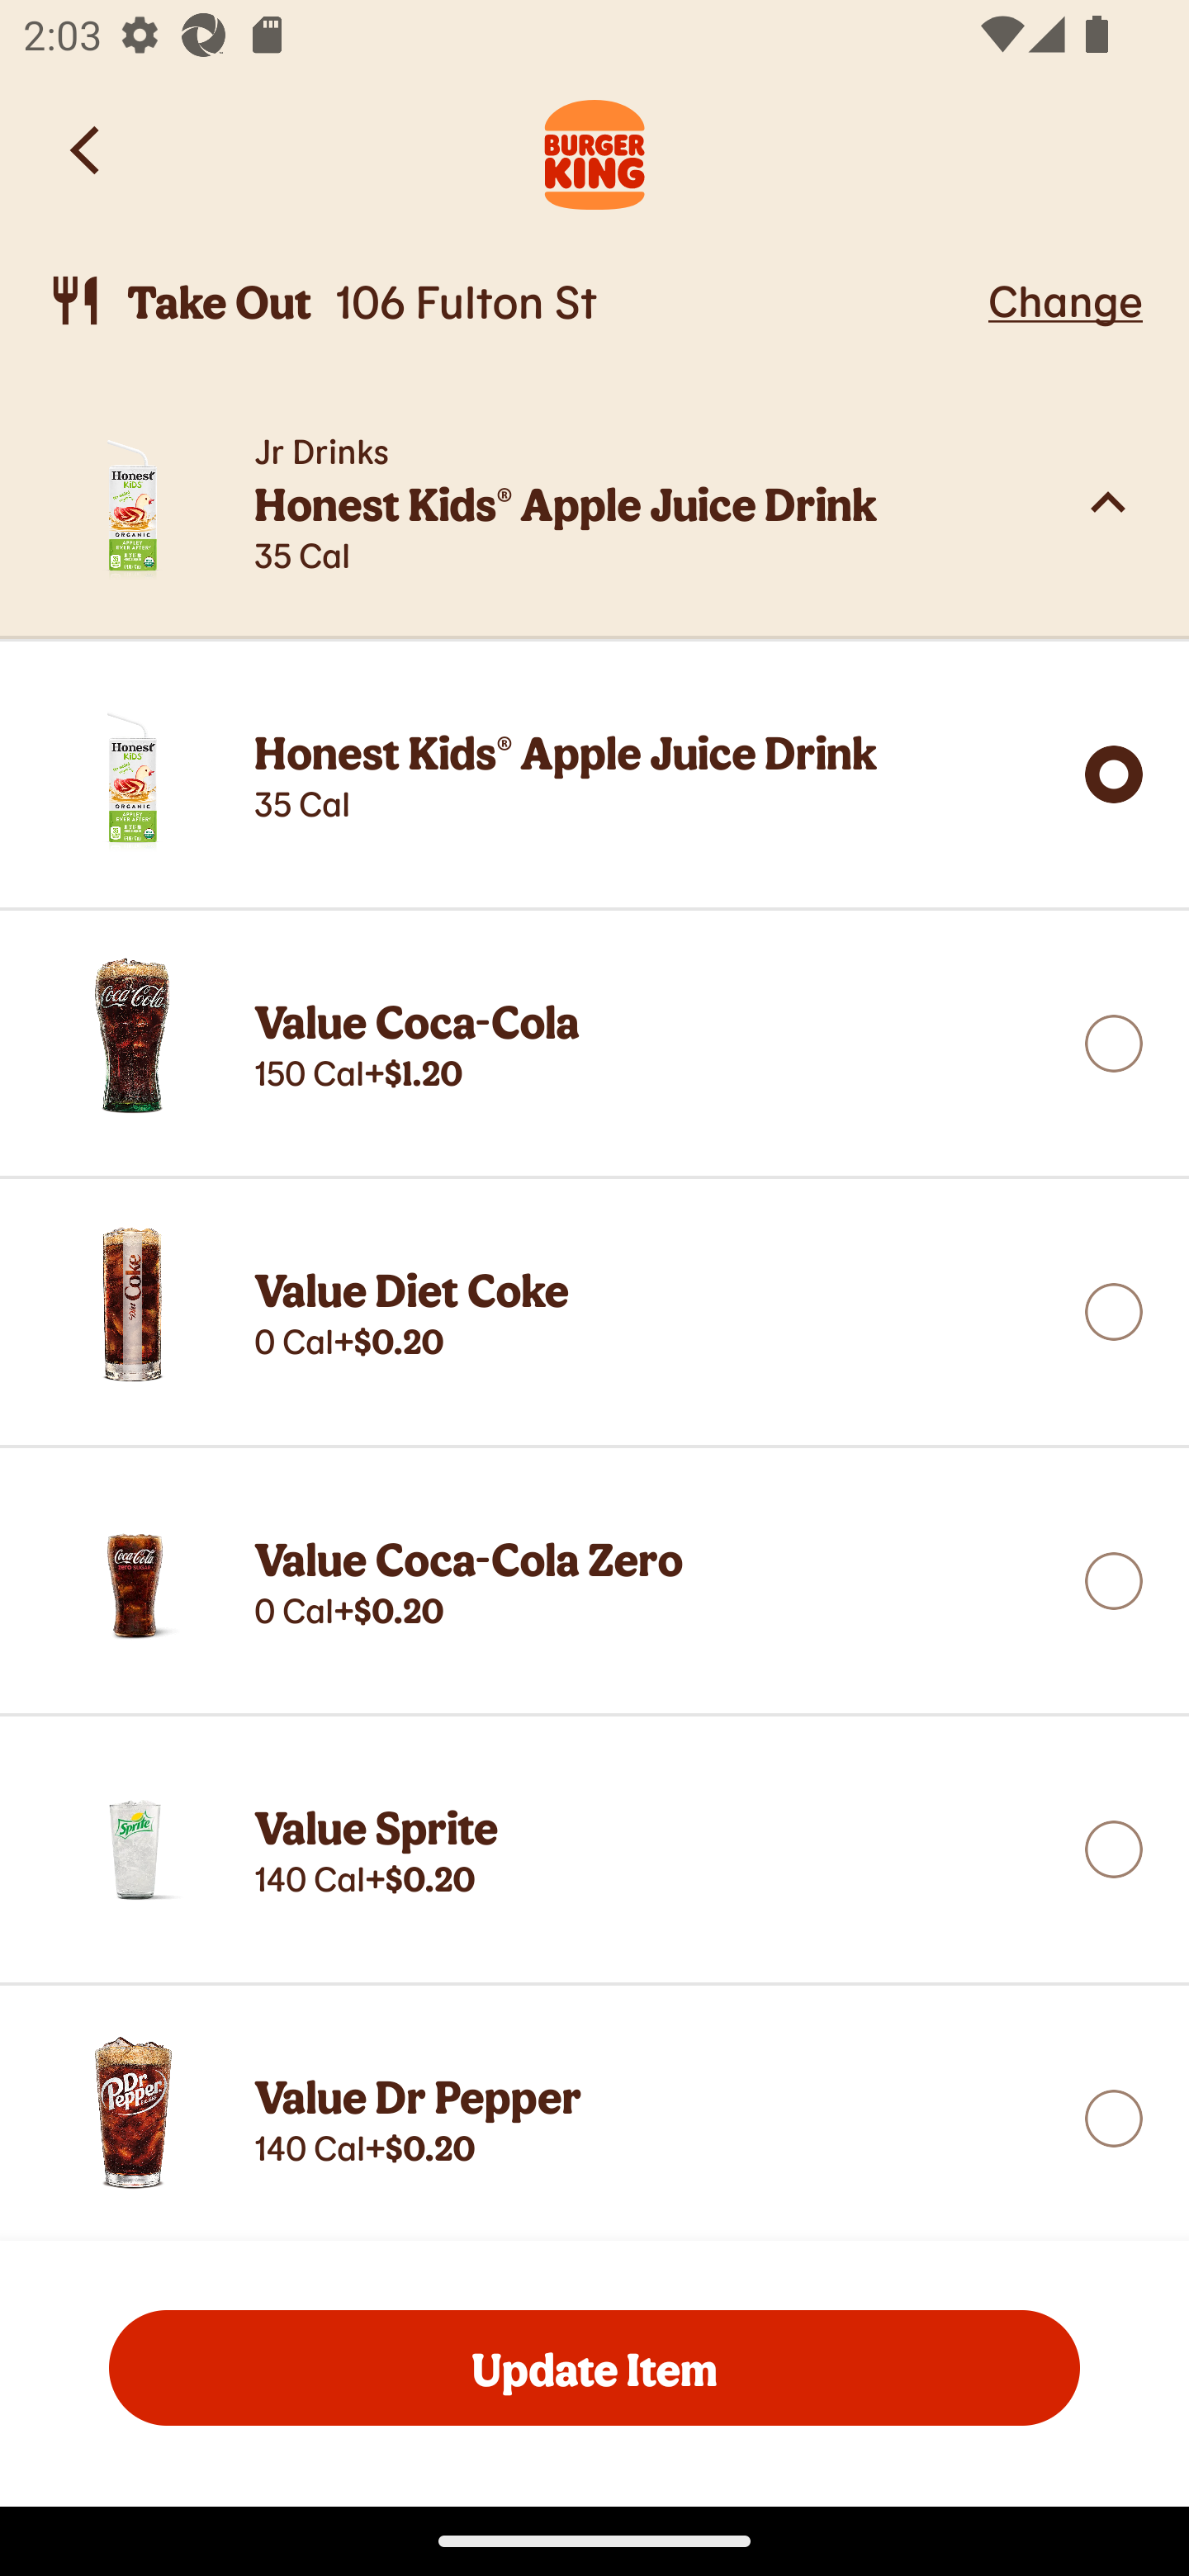  Describe the element at coordinates (1065, 300) in the screenshot. I see `Change` at that location.